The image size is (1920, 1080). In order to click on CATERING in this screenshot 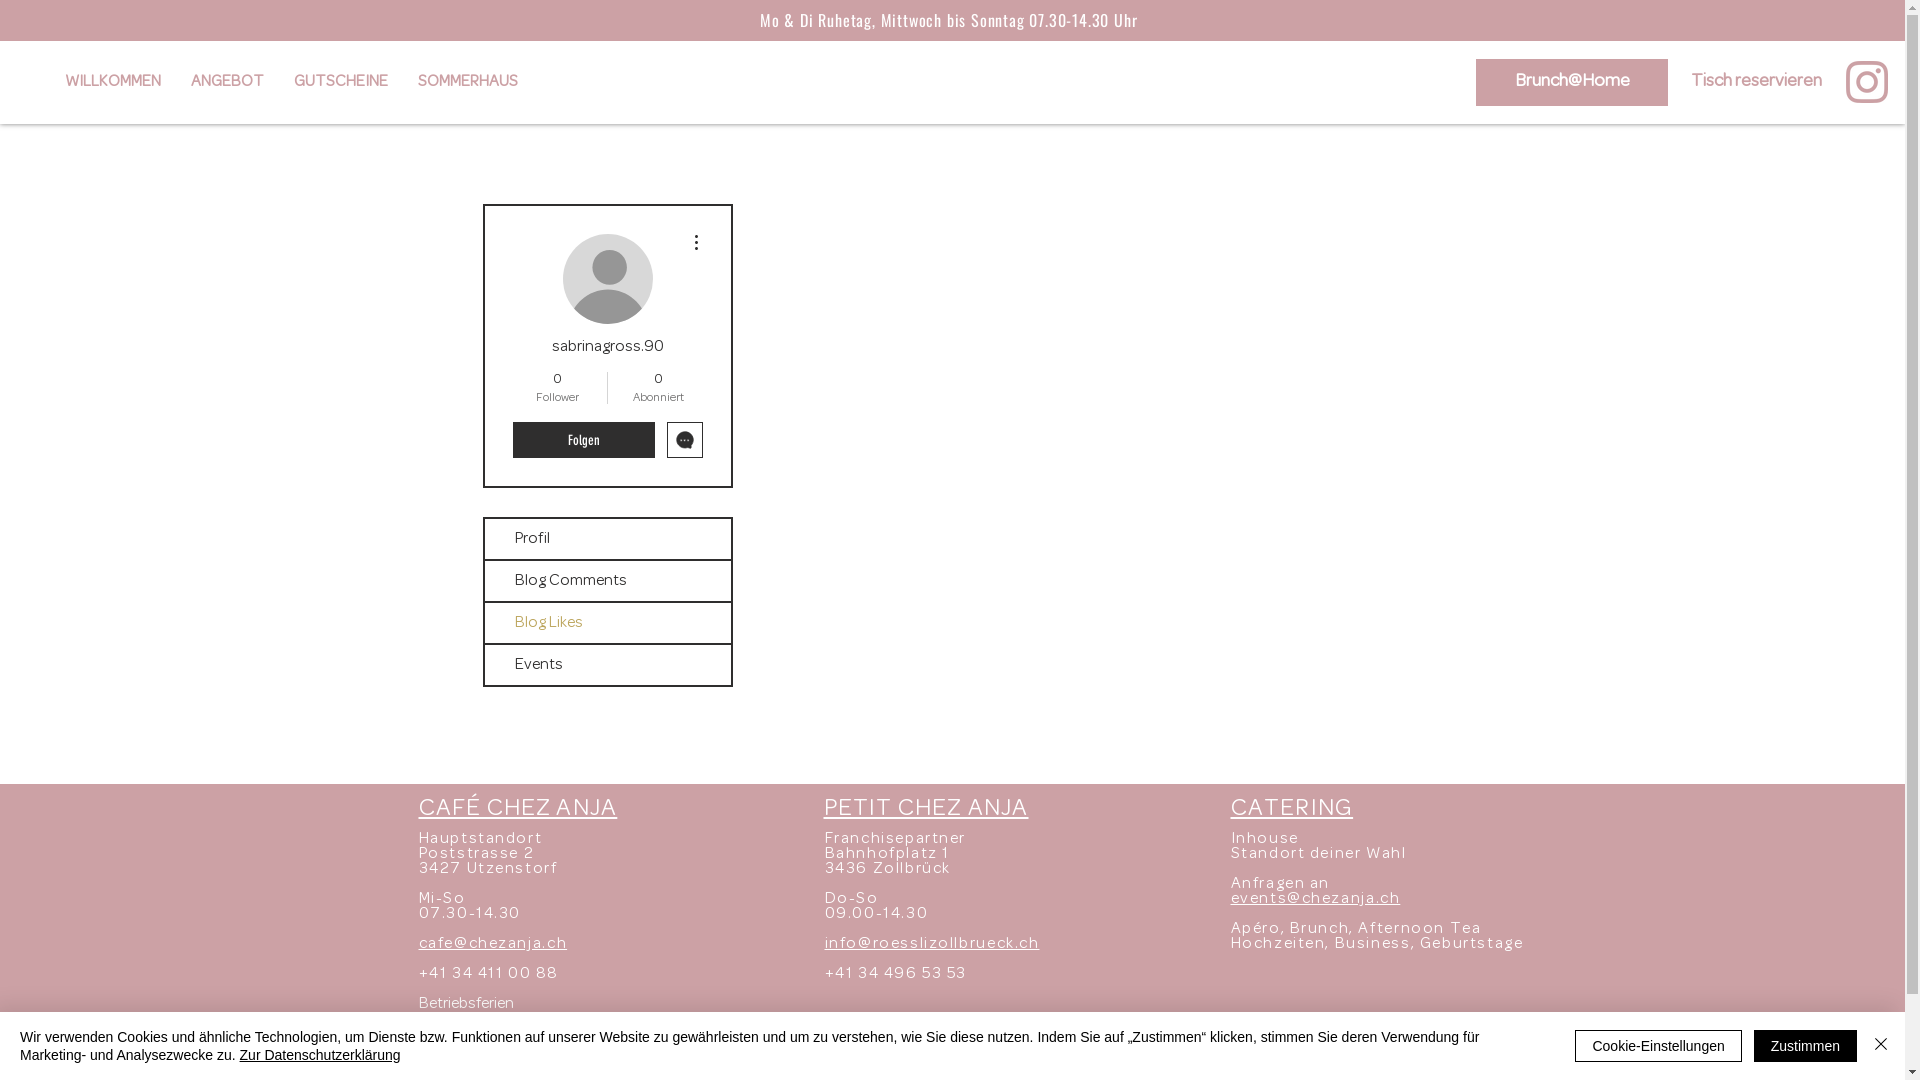, I will do `click(1292, 810)`.